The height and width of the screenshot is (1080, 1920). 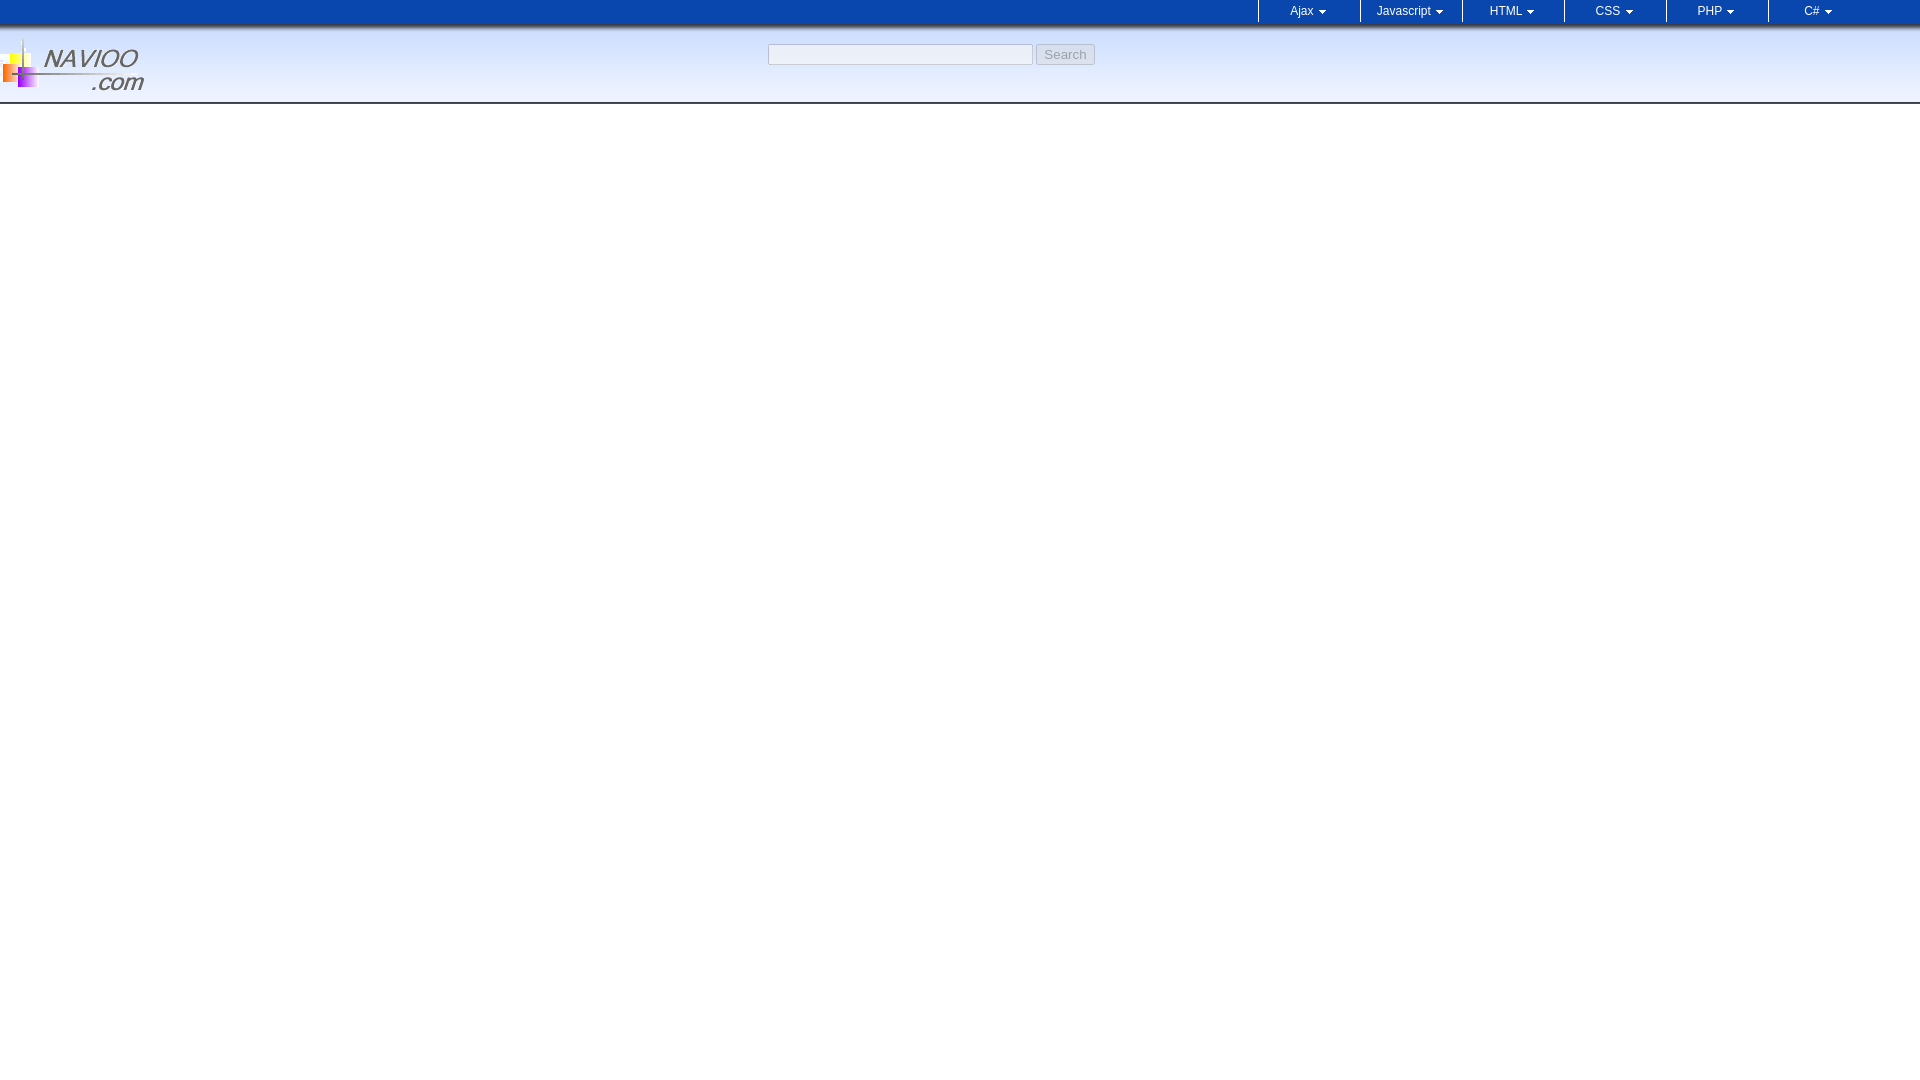 What do you see at coordinates (1512, 10) in the screenshot?
I see `HTML` at bounding box center [1512, 10].